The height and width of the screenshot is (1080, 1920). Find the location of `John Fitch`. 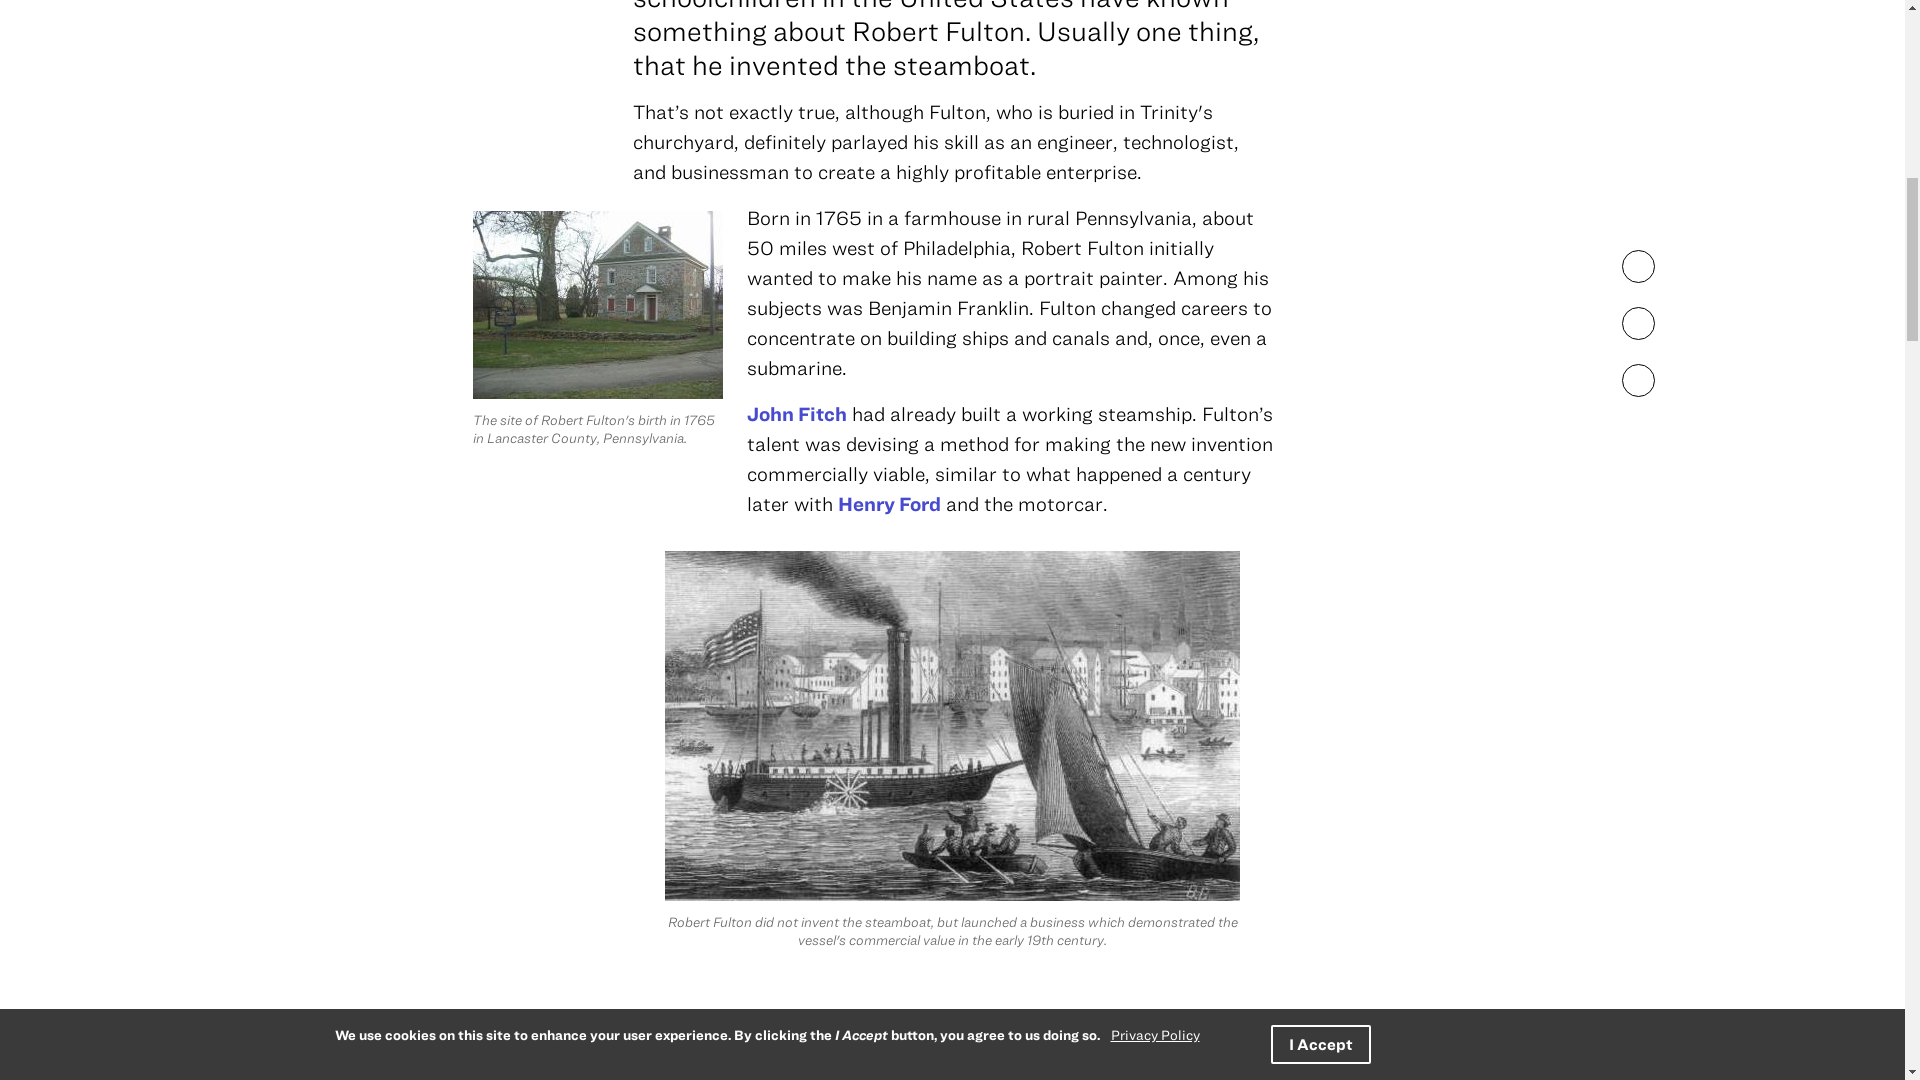

John Fitch is located at coordinates (796, 413).